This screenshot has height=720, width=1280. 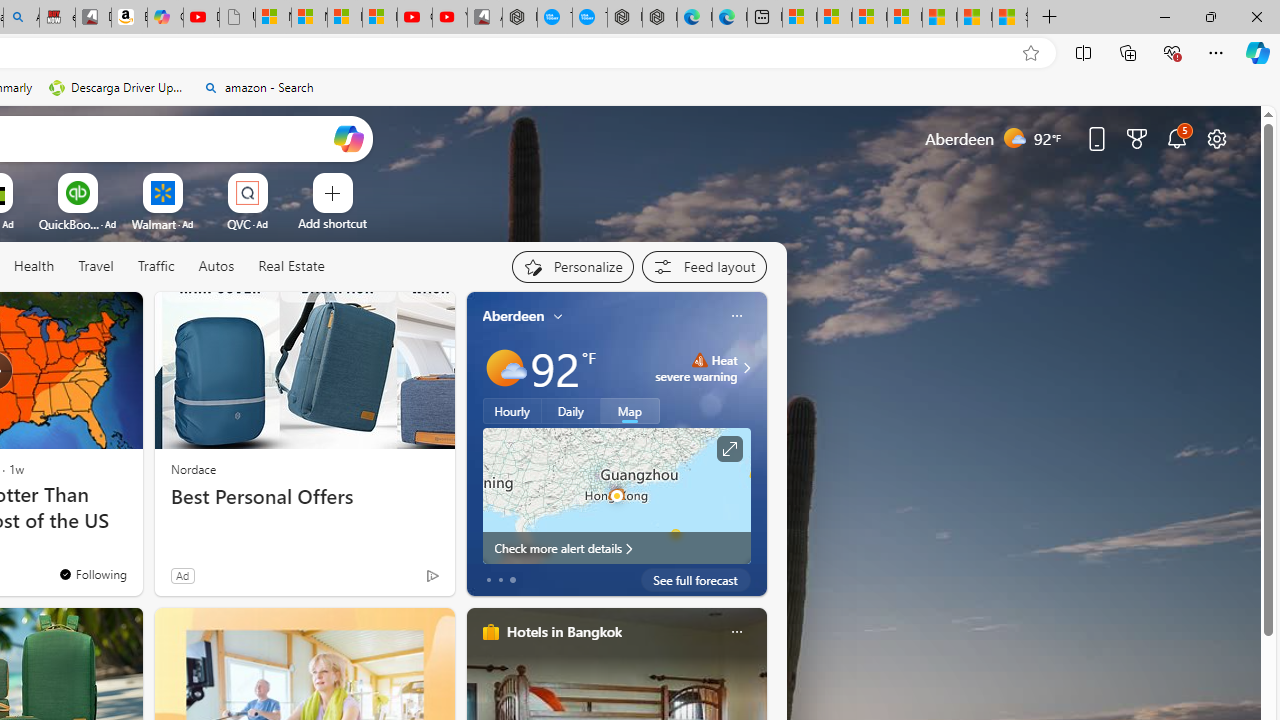 What do you see at coordinates (564, 631) in the screenshot?
I see `Hotels in Bangkok` at bounding box center [564, 631].